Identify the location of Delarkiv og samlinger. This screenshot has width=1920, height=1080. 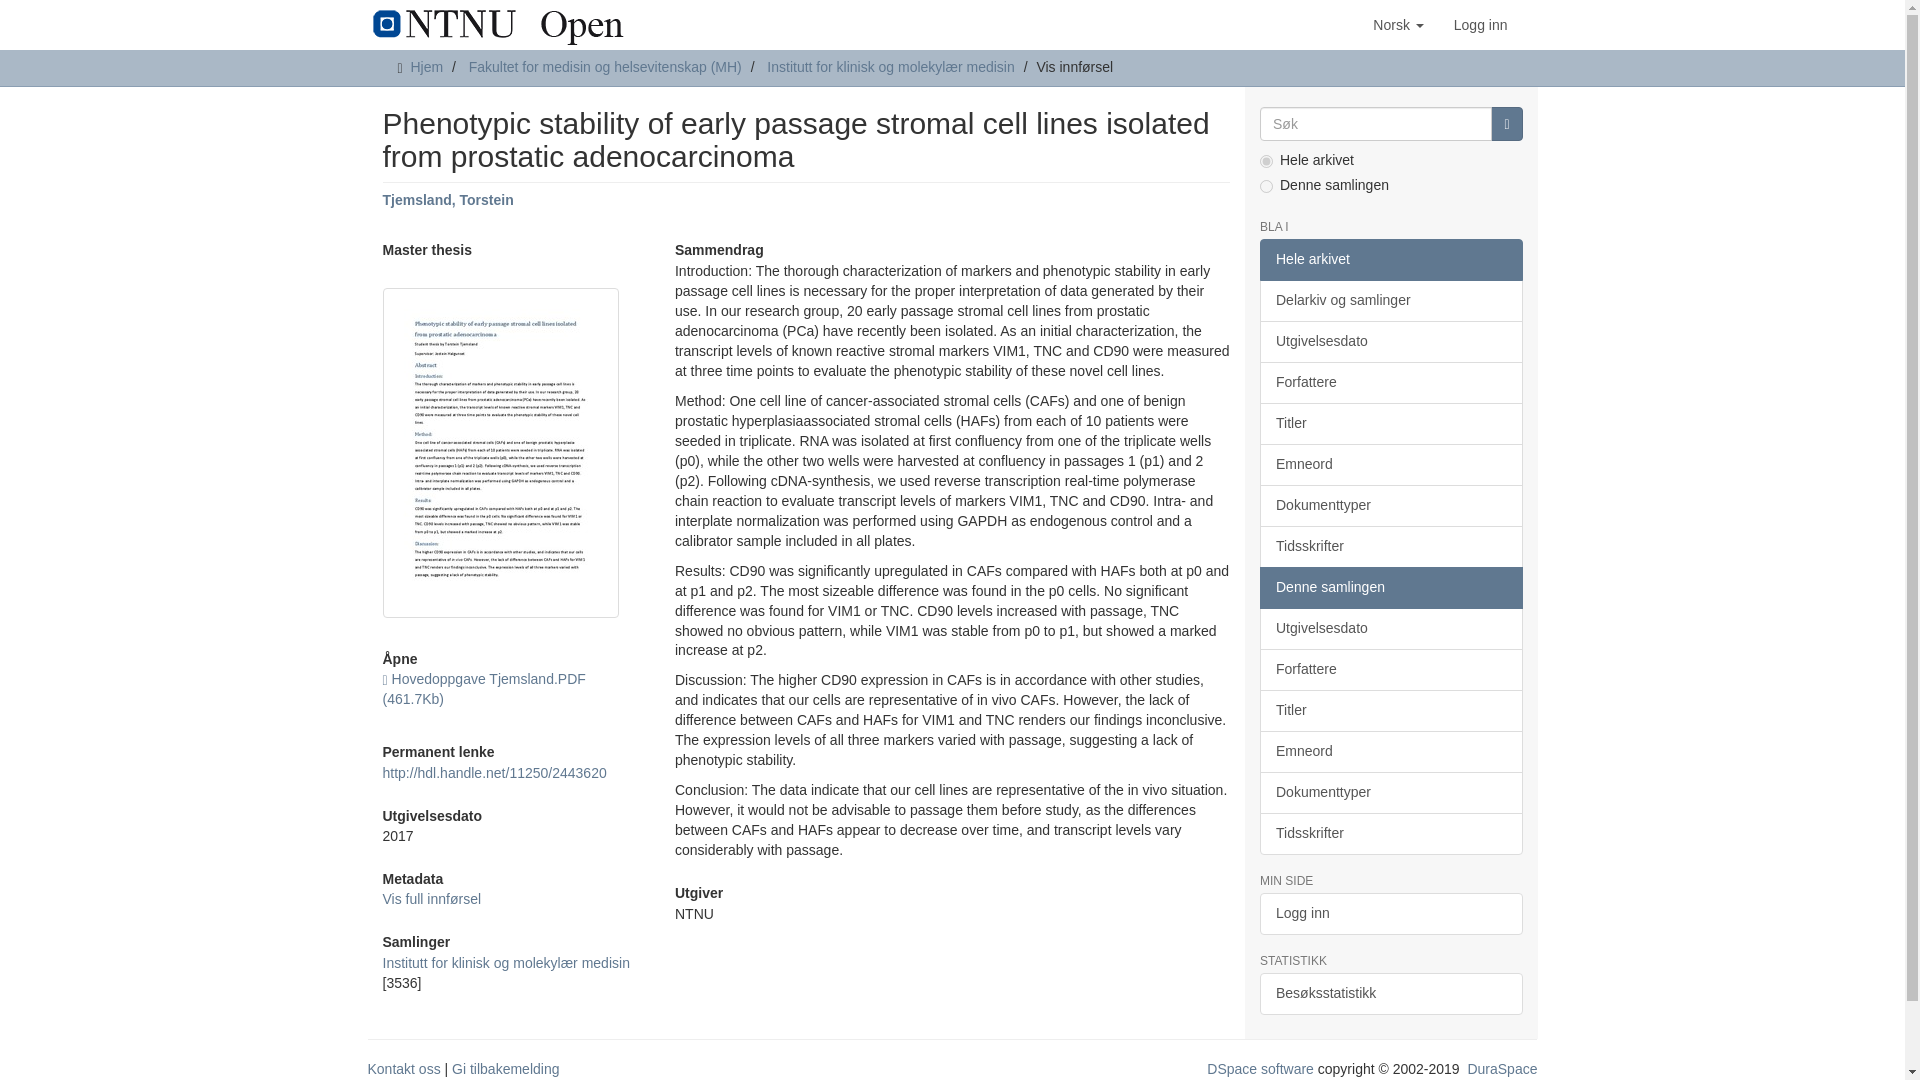
(1390, 300).